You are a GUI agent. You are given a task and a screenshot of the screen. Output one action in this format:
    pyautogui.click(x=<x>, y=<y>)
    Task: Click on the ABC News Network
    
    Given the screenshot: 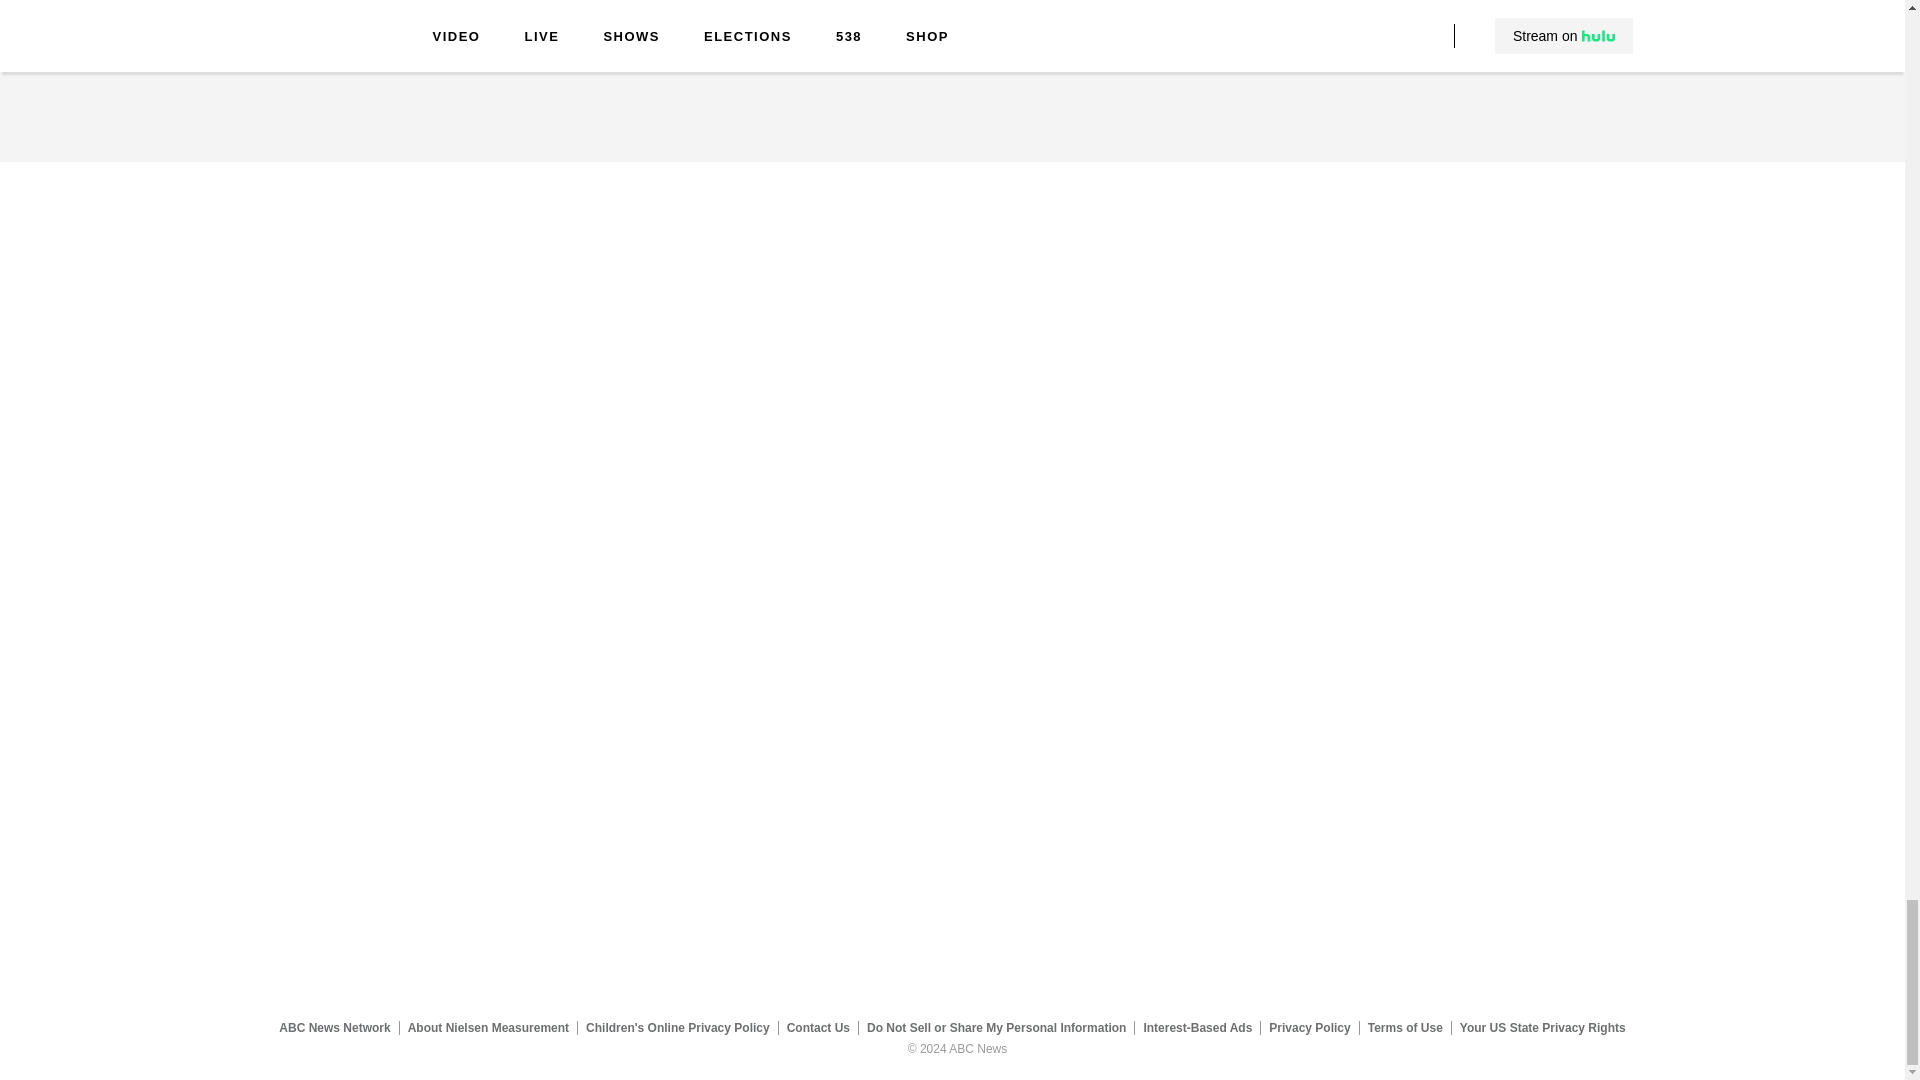 What is the action you would take?
    pyautogui.click(x=334, y=1027)
    